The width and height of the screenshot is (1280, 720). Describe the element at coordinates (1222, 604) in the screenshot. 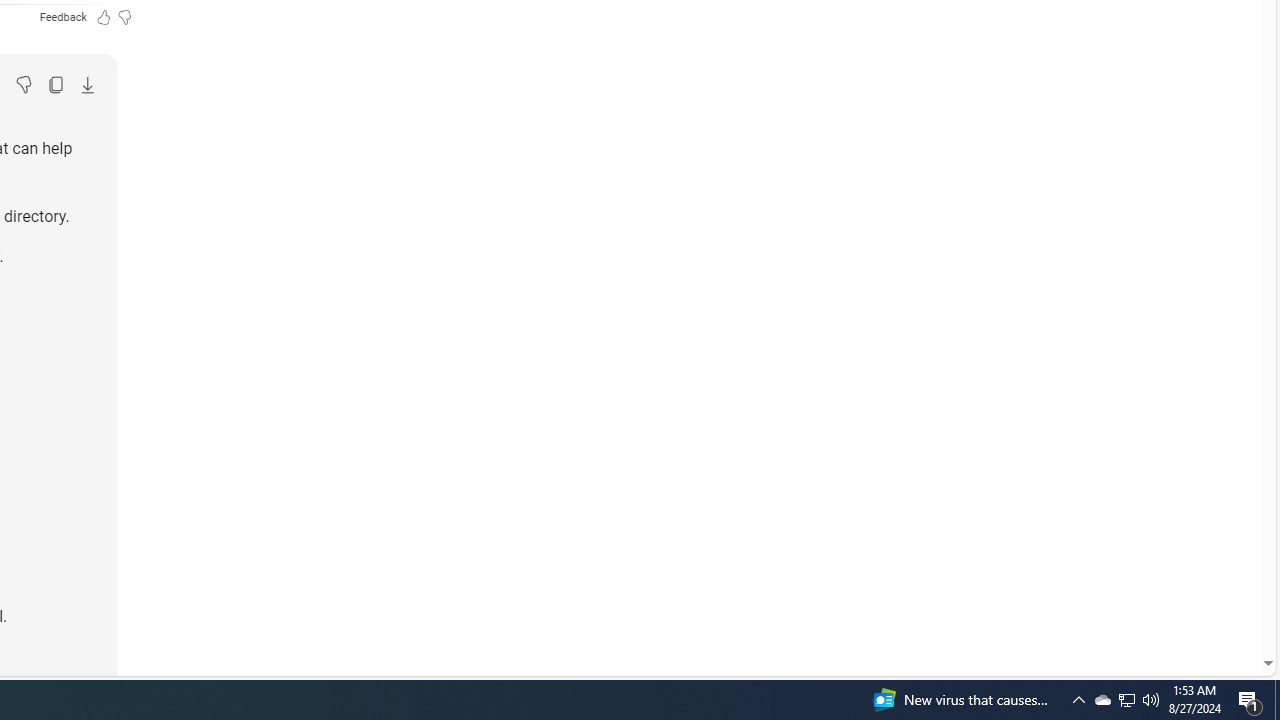

I see `Search more` at that location.